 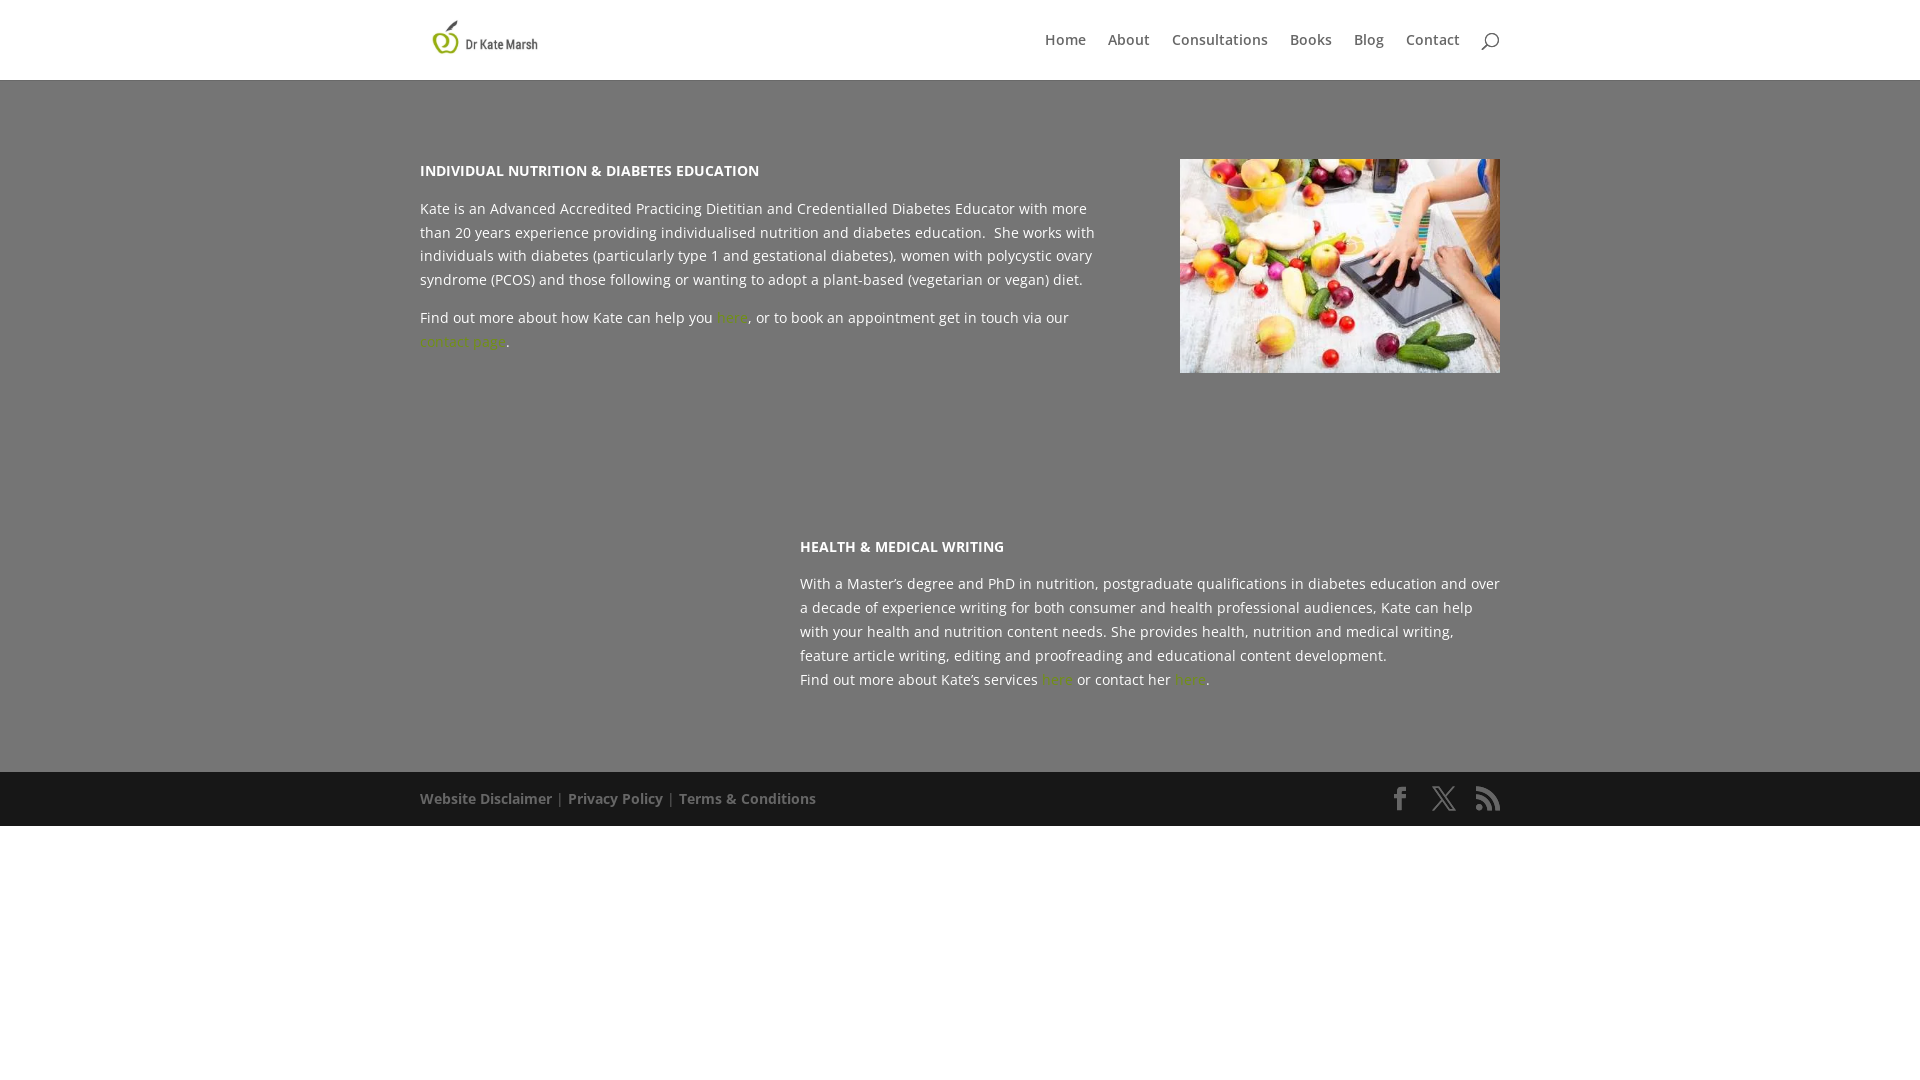 What do you see at coordinates (1369, 56) in the screenshot?
I see `Blog` at bounding box center [1369, 56].